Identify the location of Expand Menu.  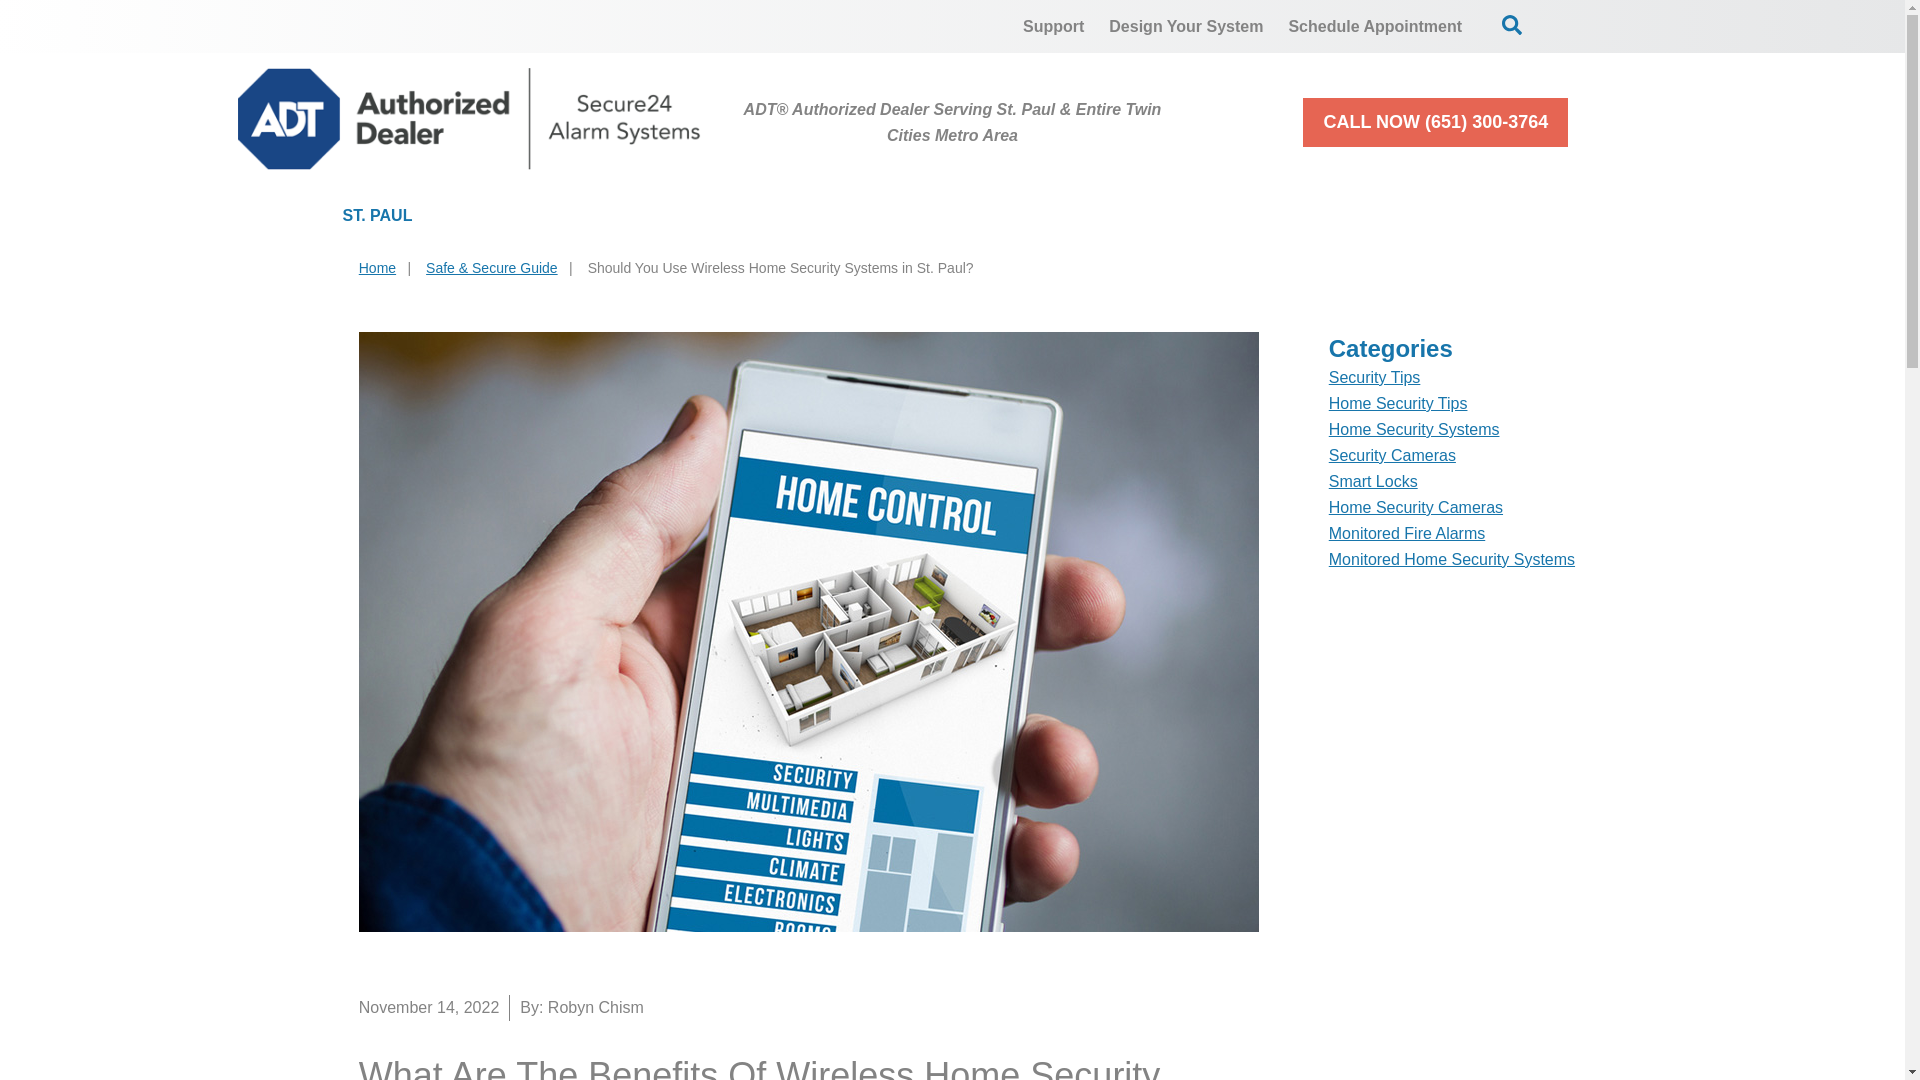
(636, 216).